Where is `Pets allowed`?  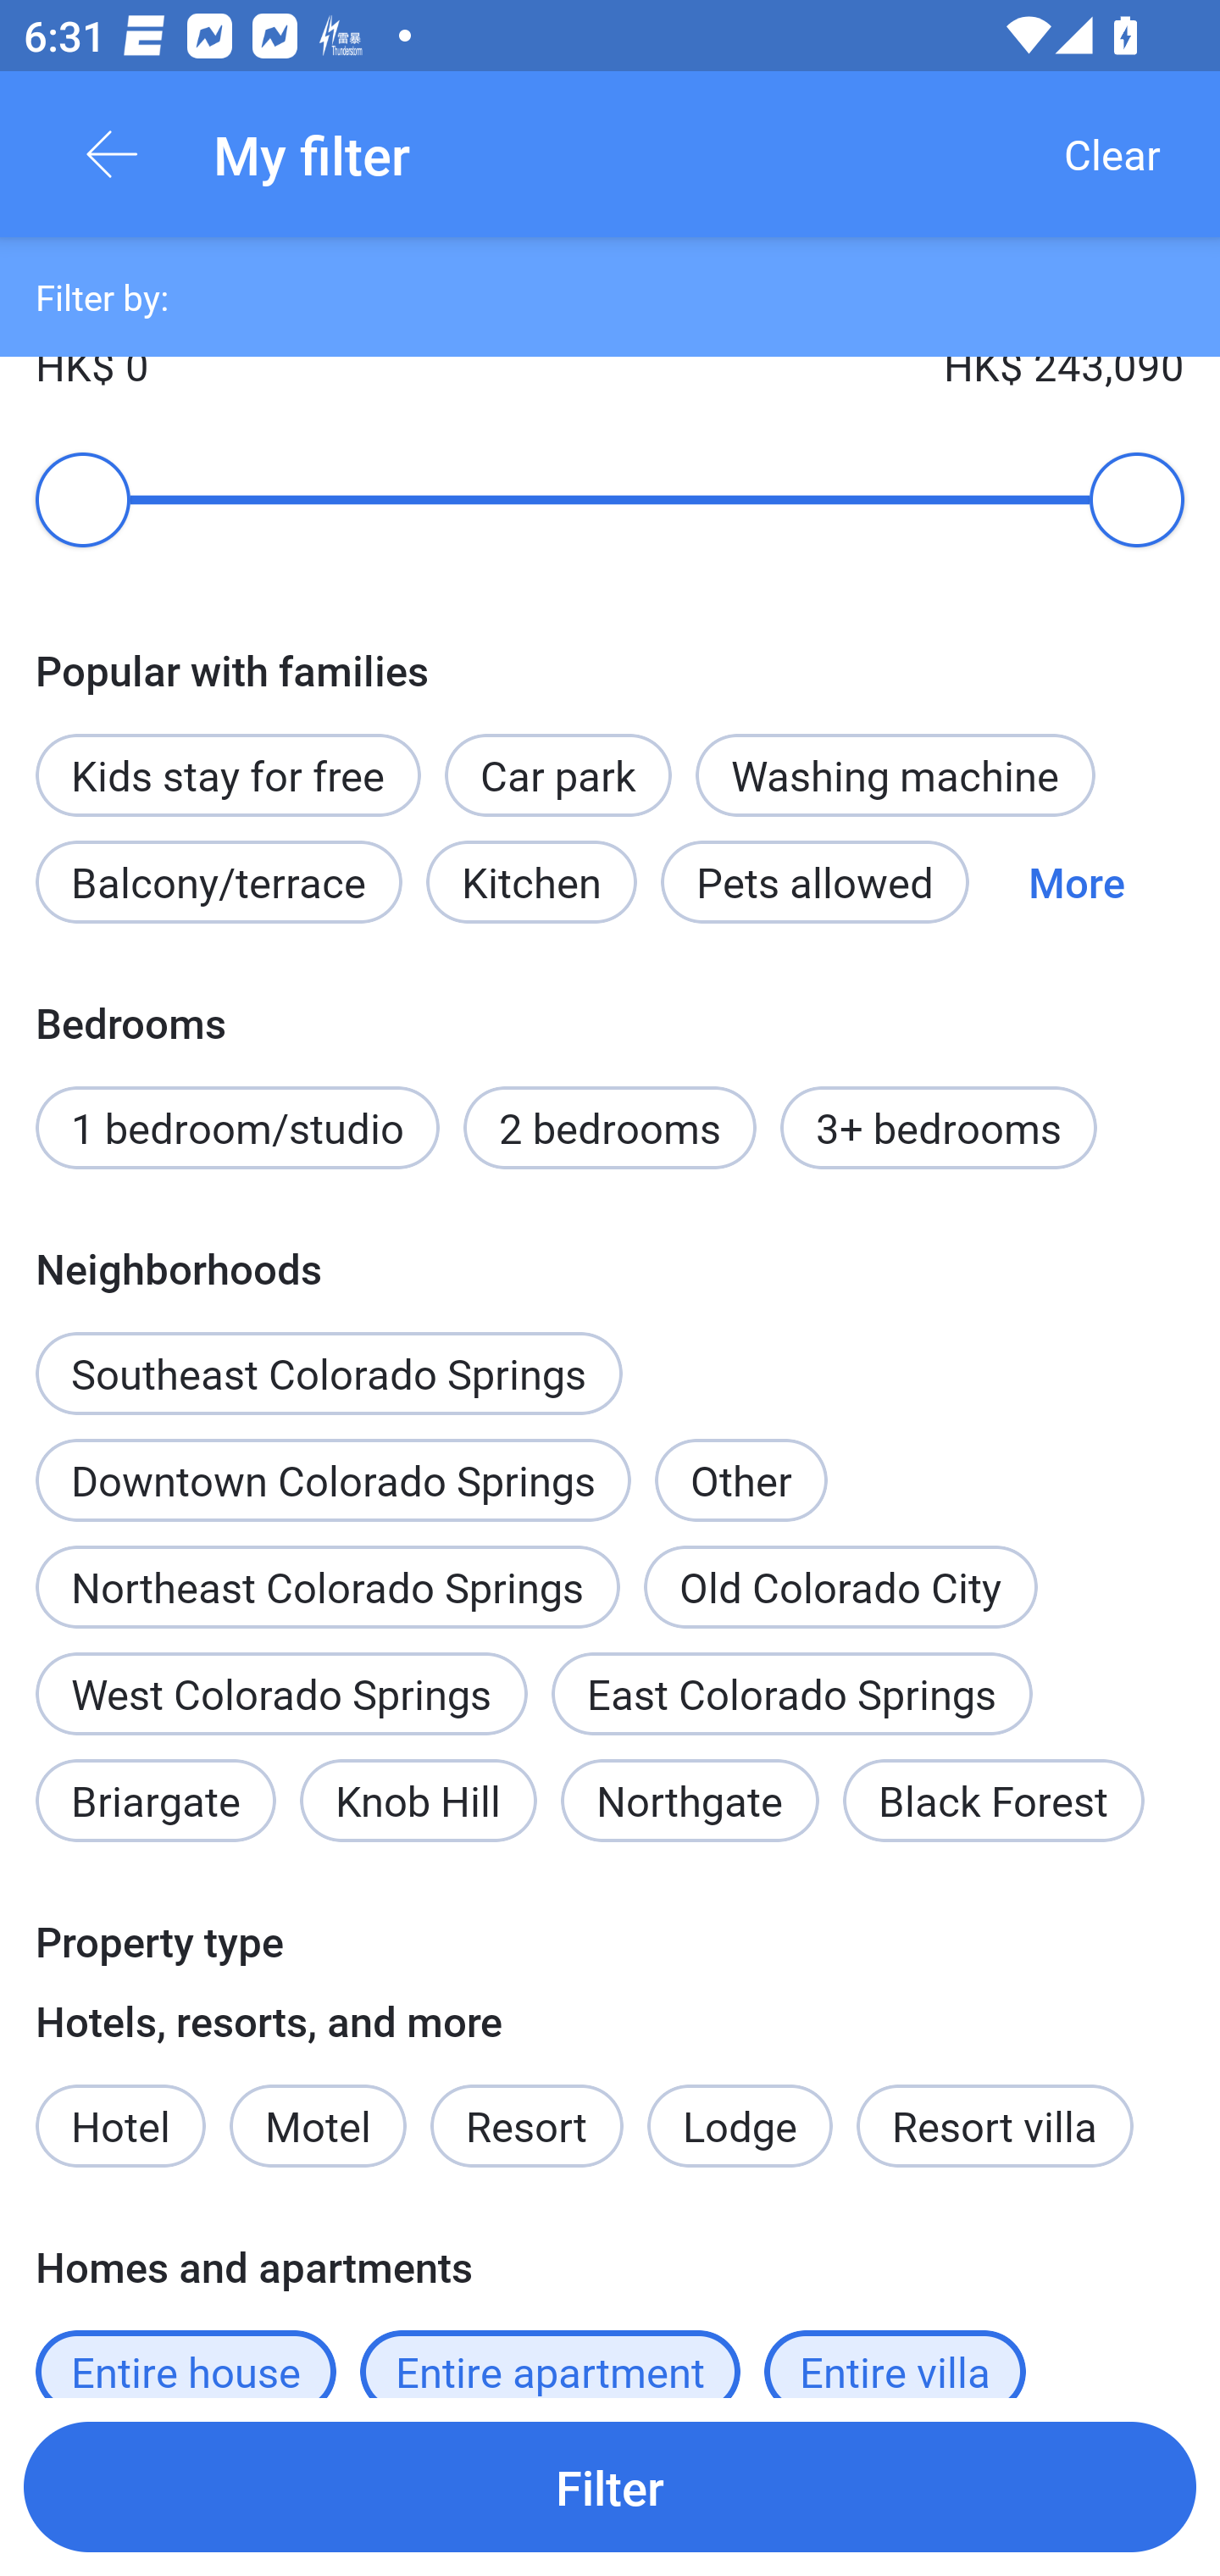
Pets allowed is located at coordinates (815, 881).